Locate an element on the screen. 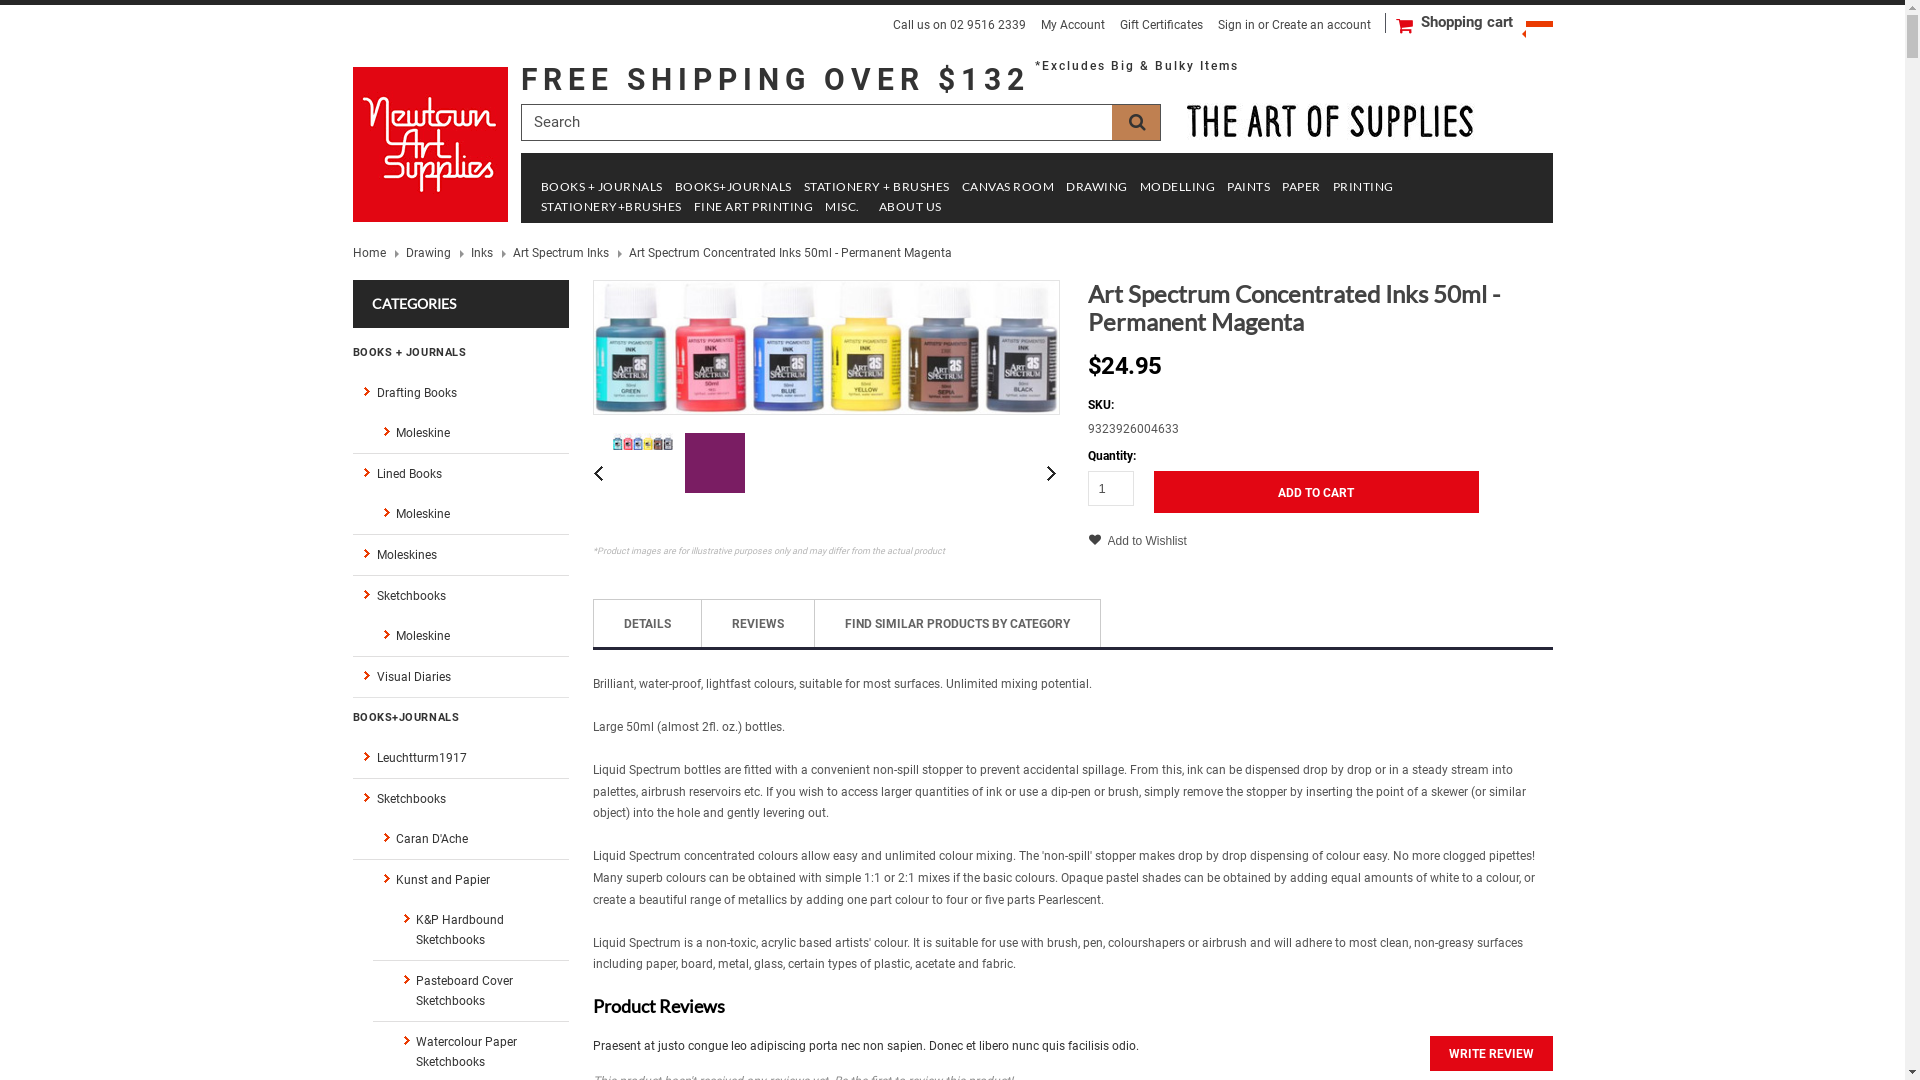 This screenshot has height=1080, width=1920. DRAWING is located at coordinates (1097, 188).